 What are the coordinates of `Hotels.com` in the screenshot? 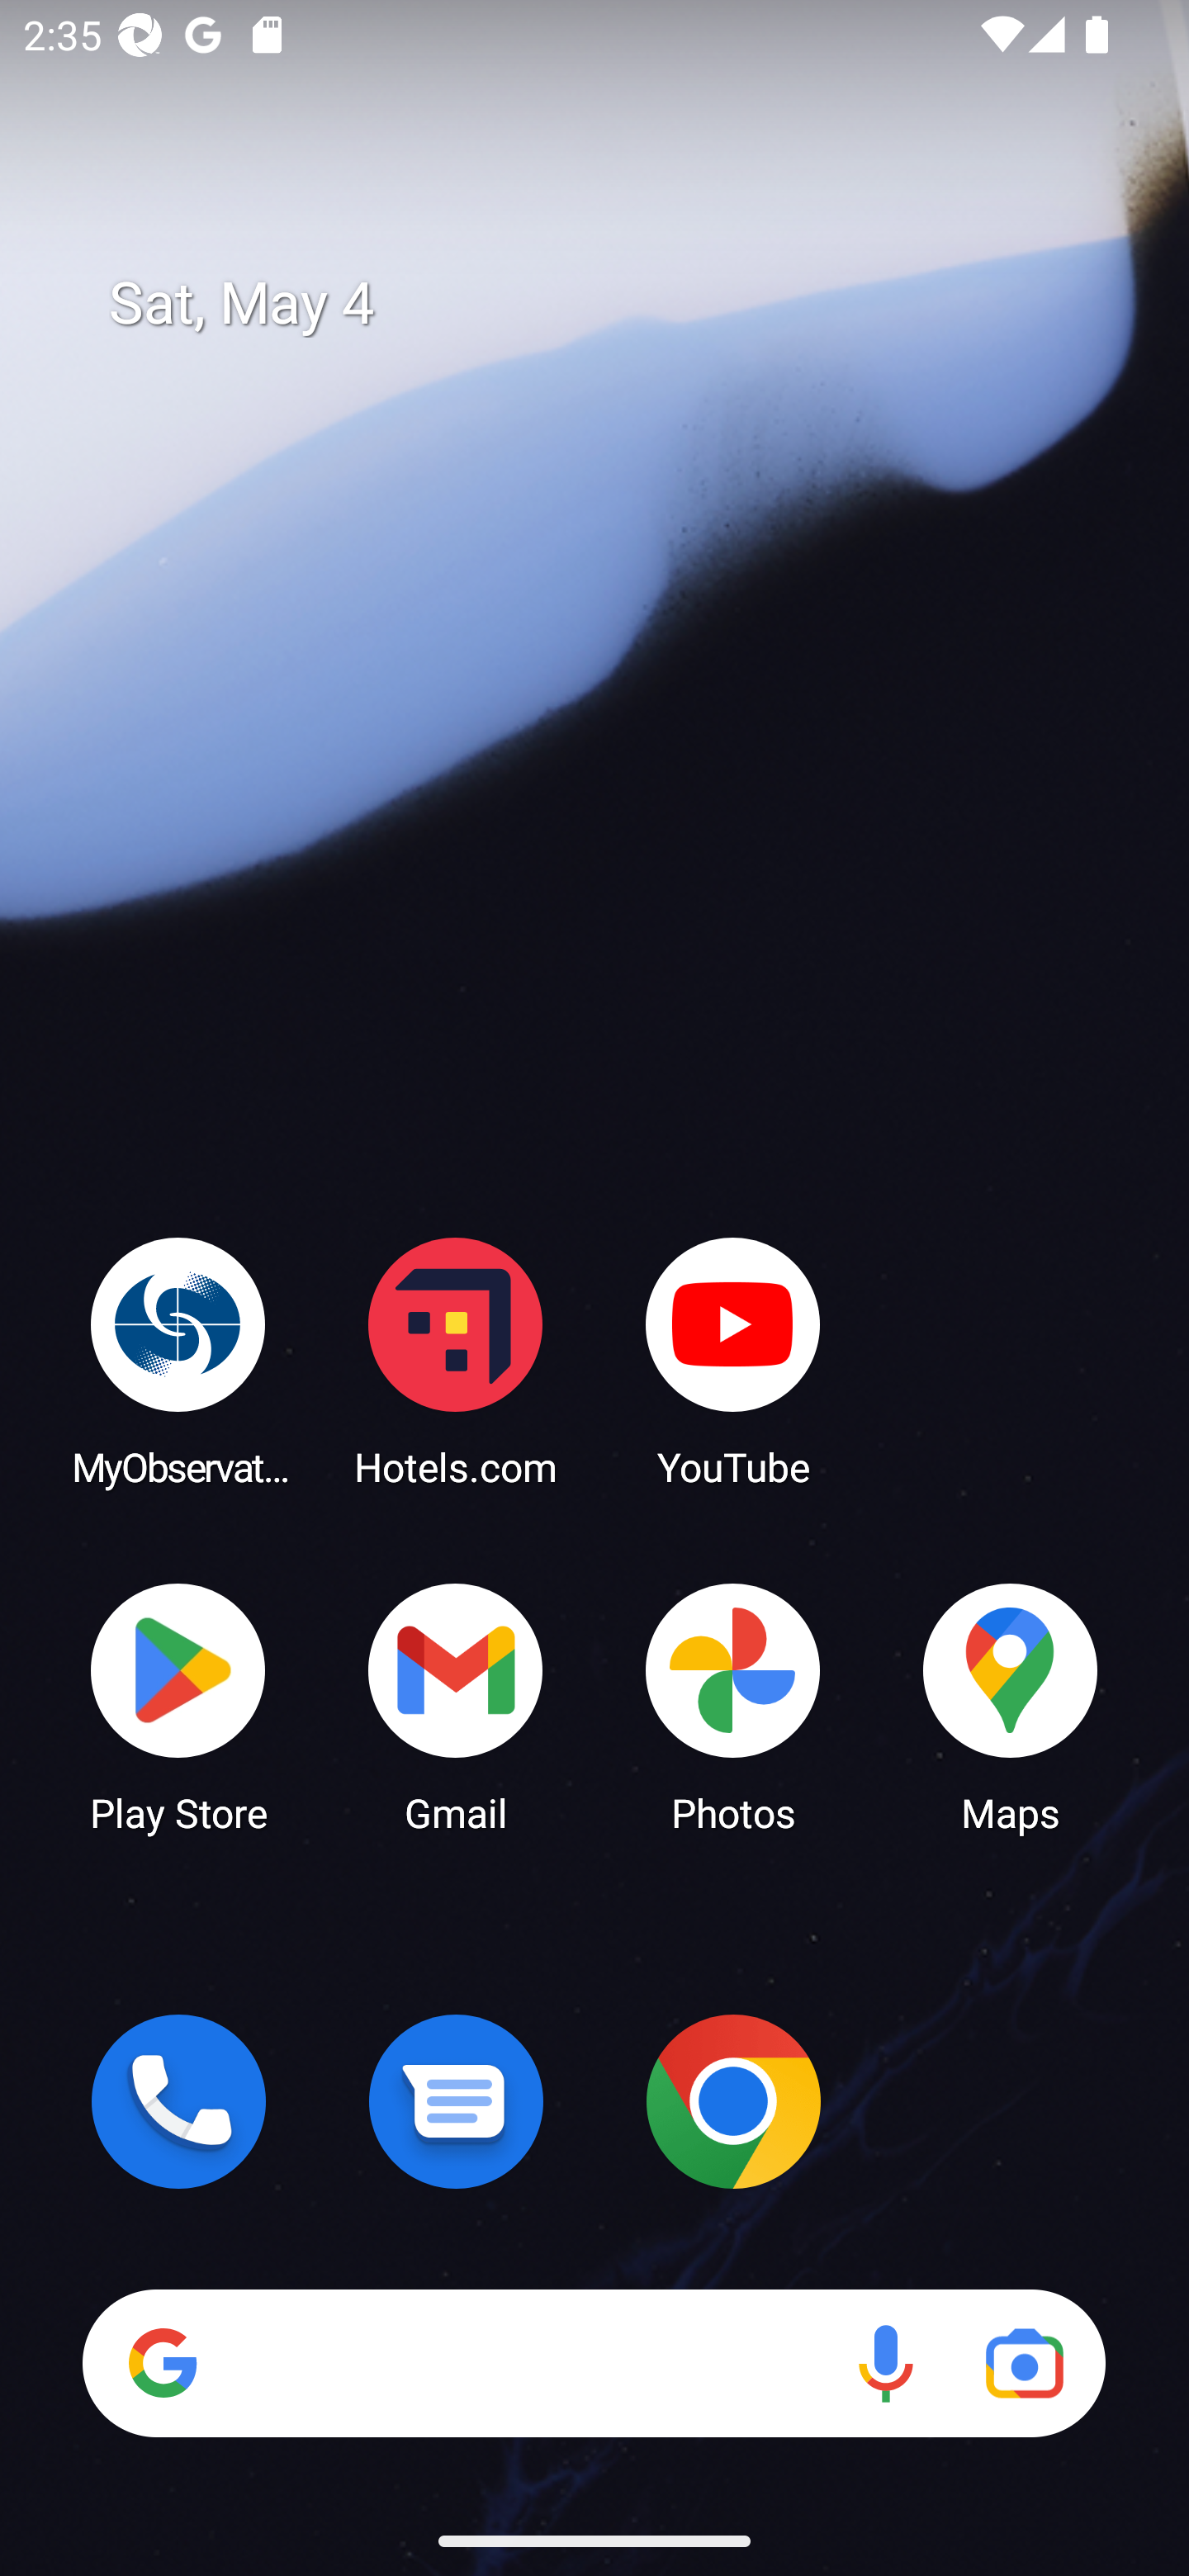 It's located at (456, 1361).